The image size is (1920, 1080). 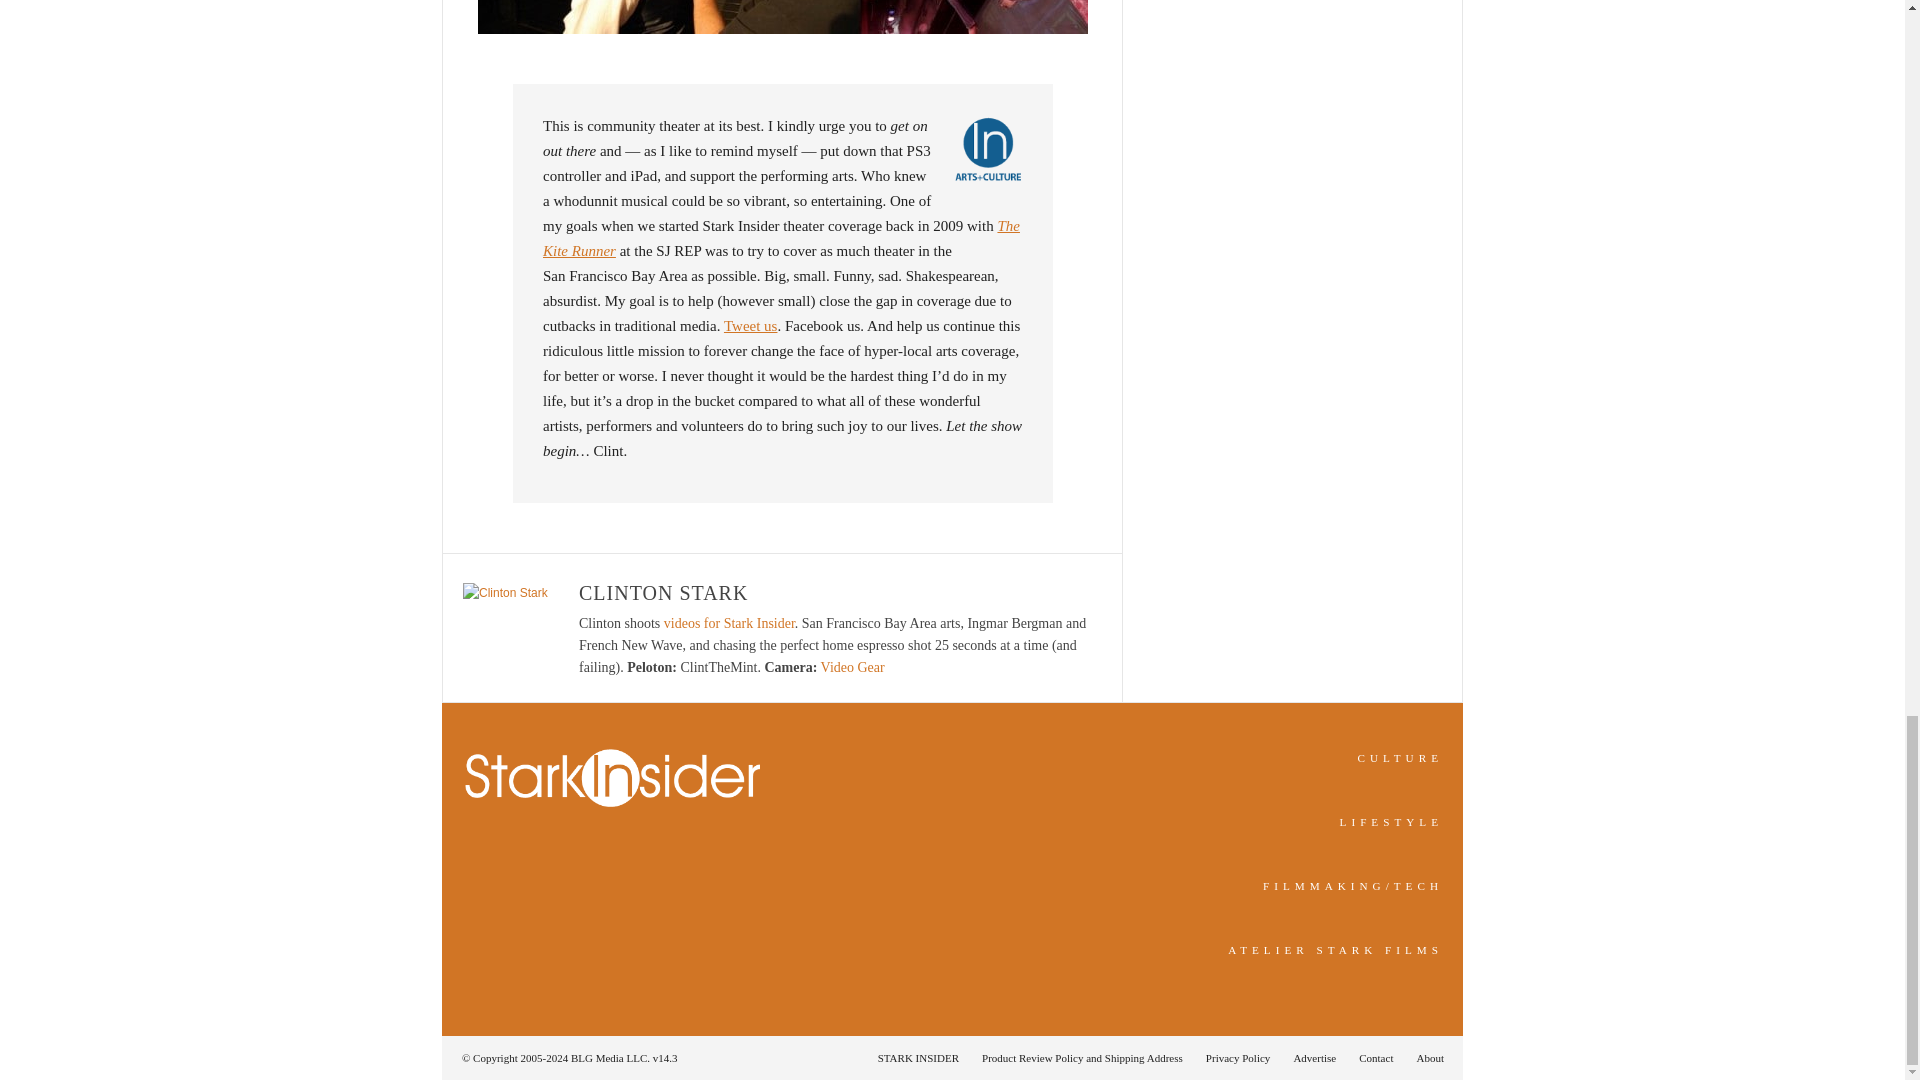 I want to click on CLINTON STARK, so click(x=664, y=592).